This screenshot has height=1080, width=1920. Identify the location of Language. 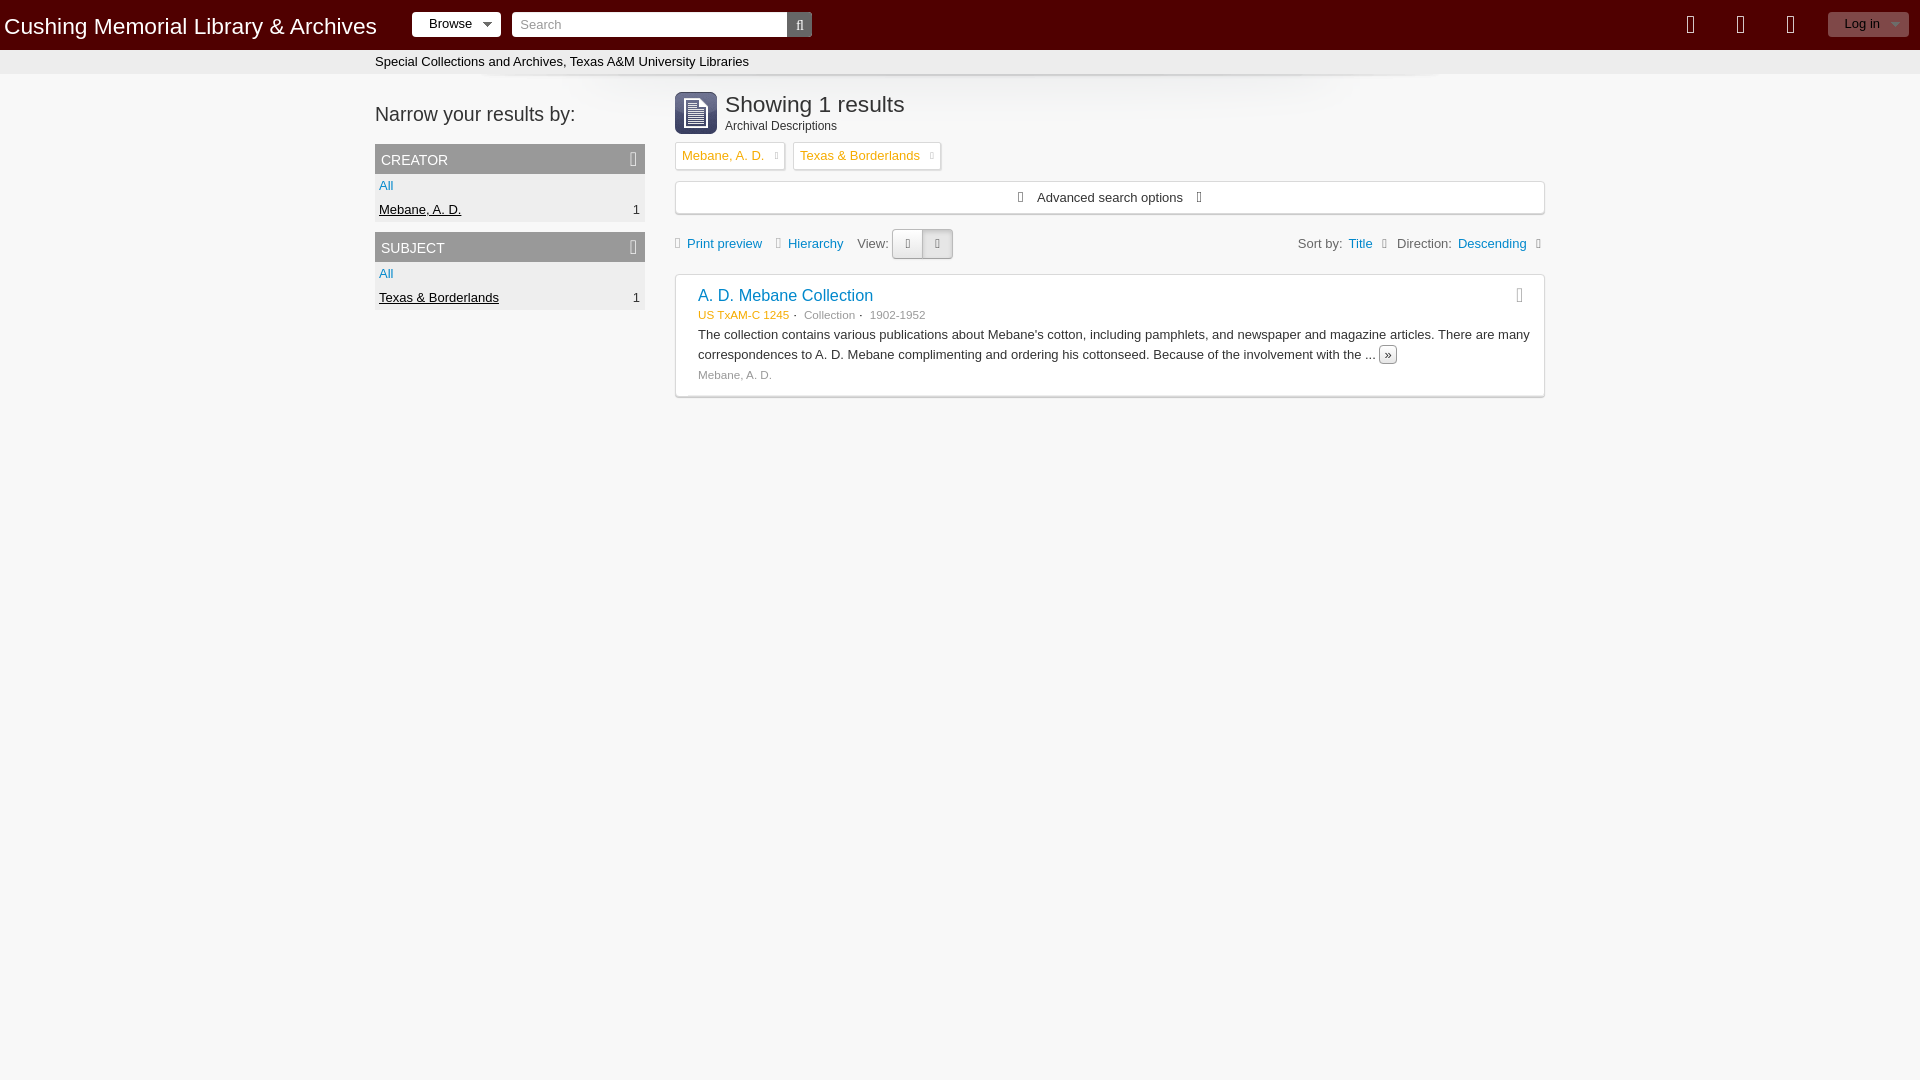
(1741, 24).